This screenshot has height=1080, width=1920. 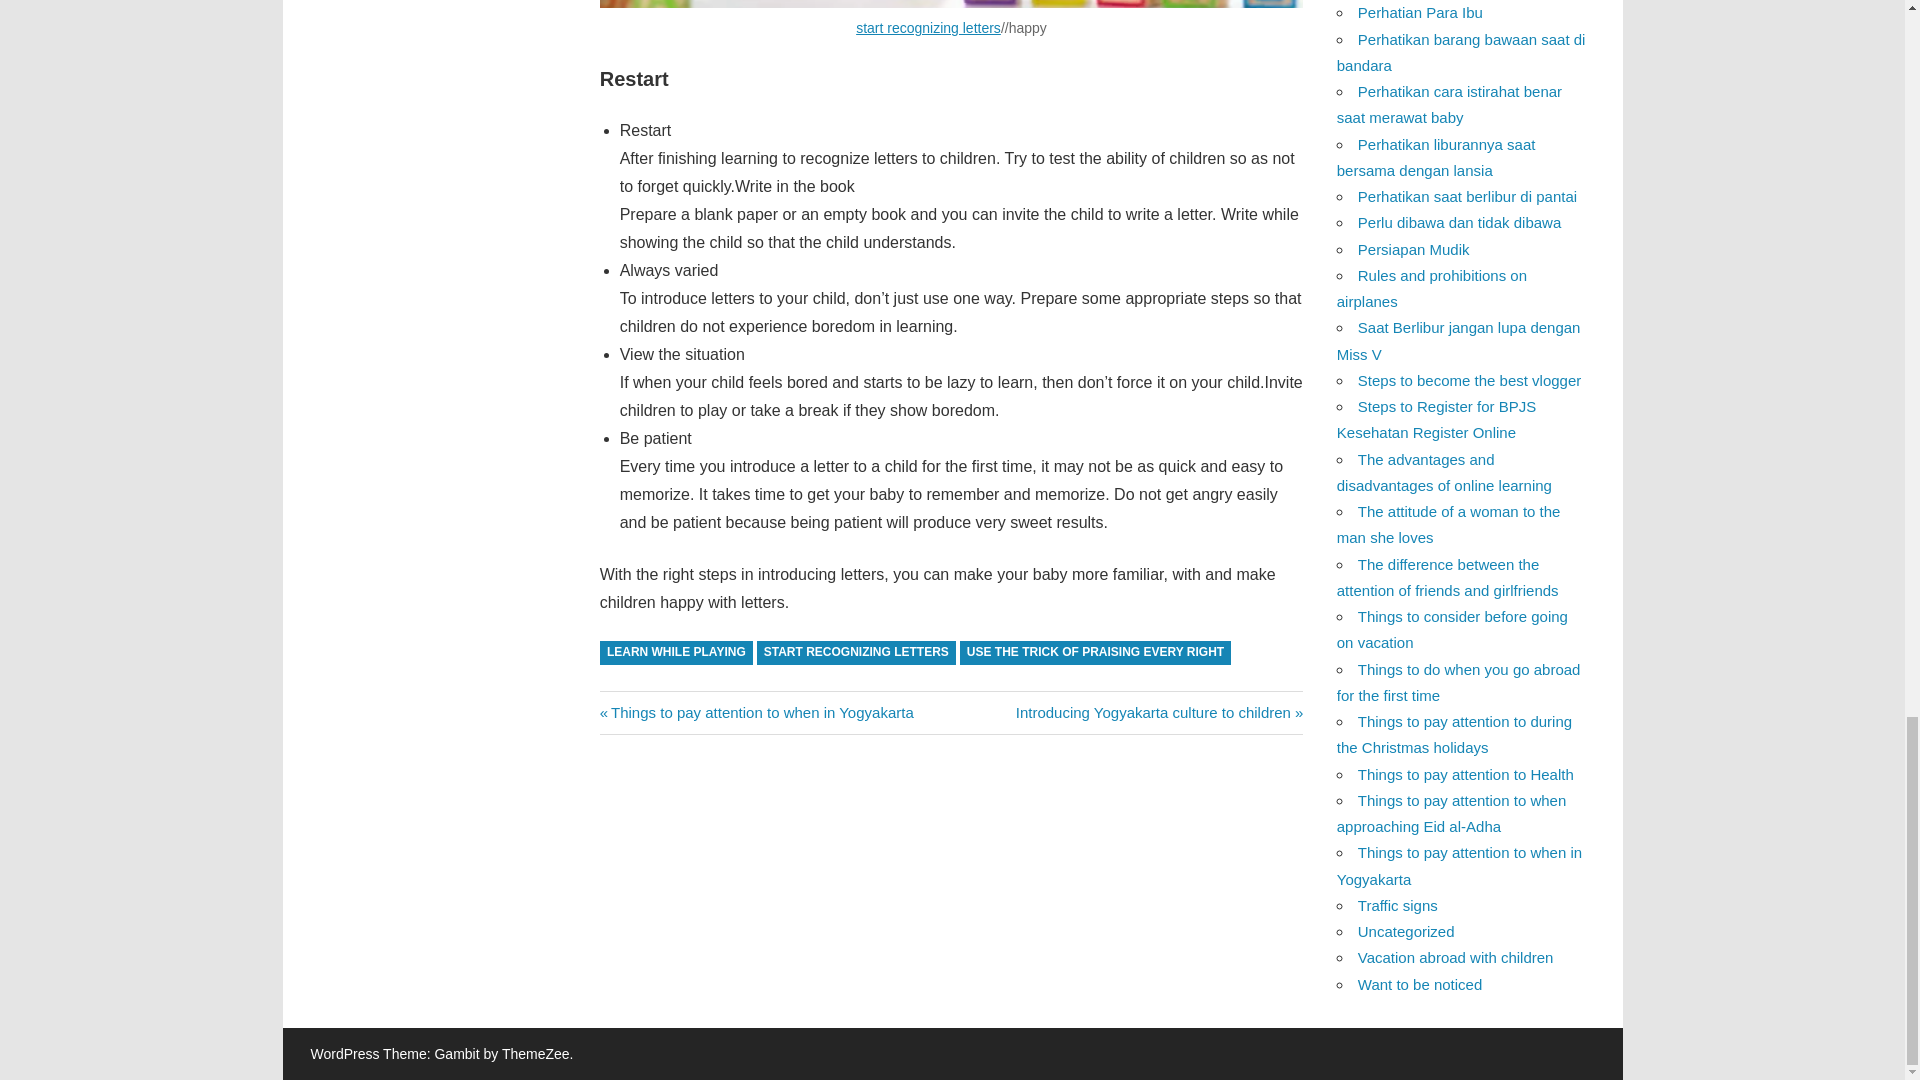 I want to click on USE THE TRICK OF PRAISING EVERY RIGHT, so click(x=1159, y=712).